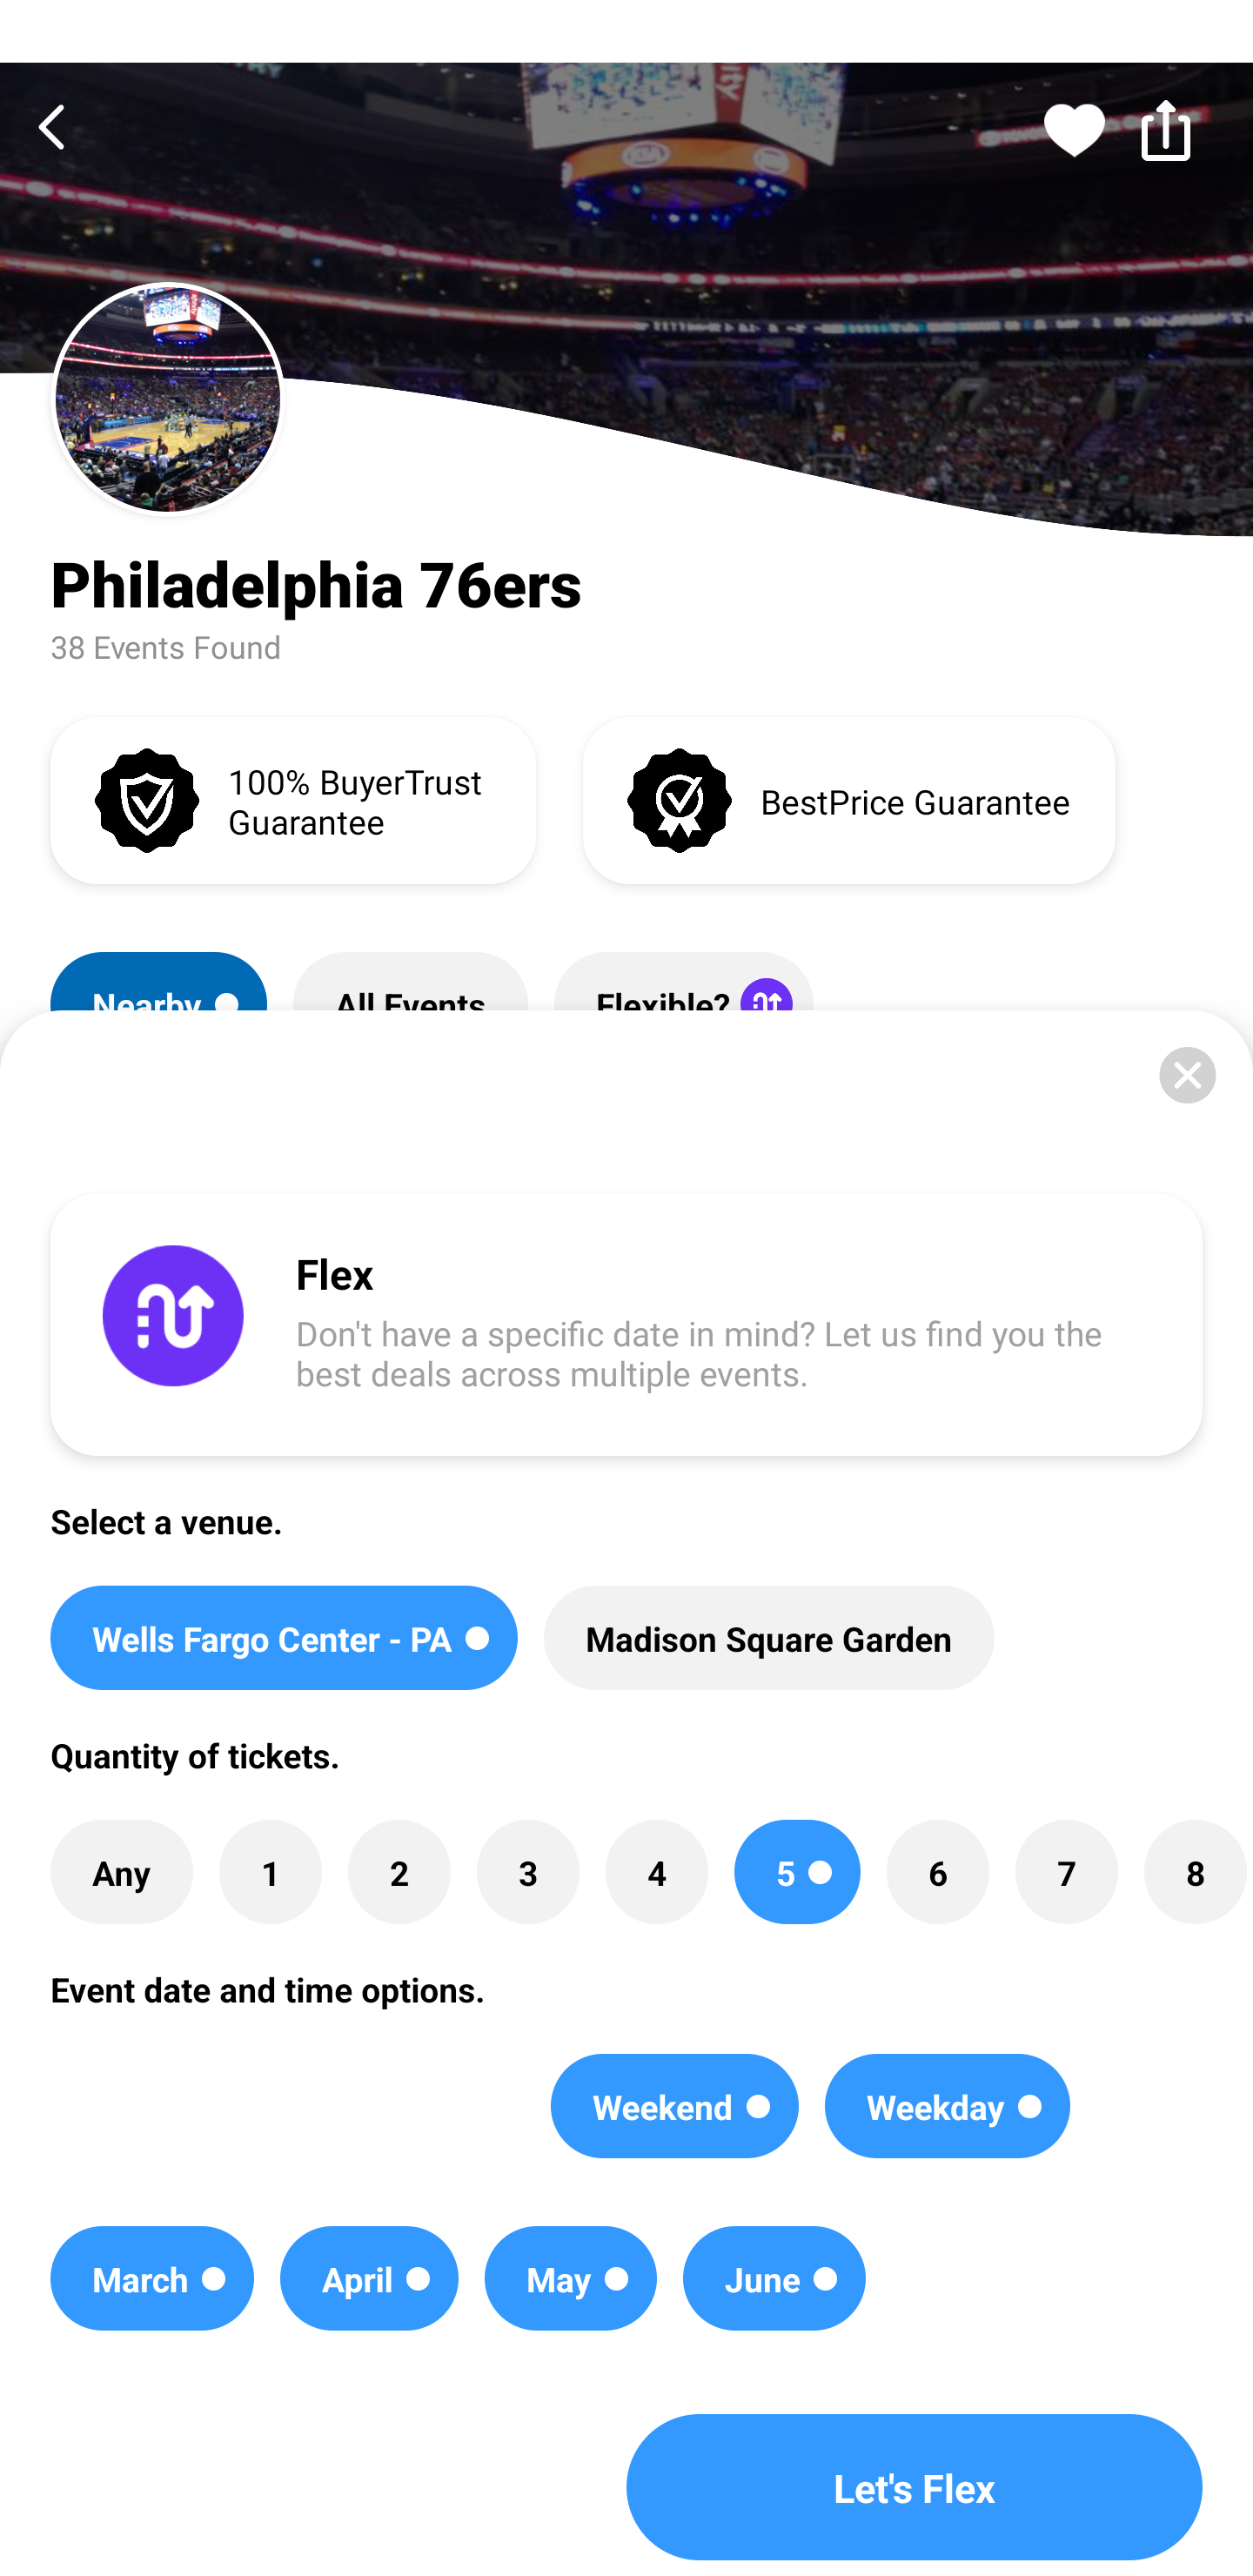 This screenshot has height=2576, width=1253. Describe the element at coordinates (121, 1871) in the screenshot. I see `Any` at that location.